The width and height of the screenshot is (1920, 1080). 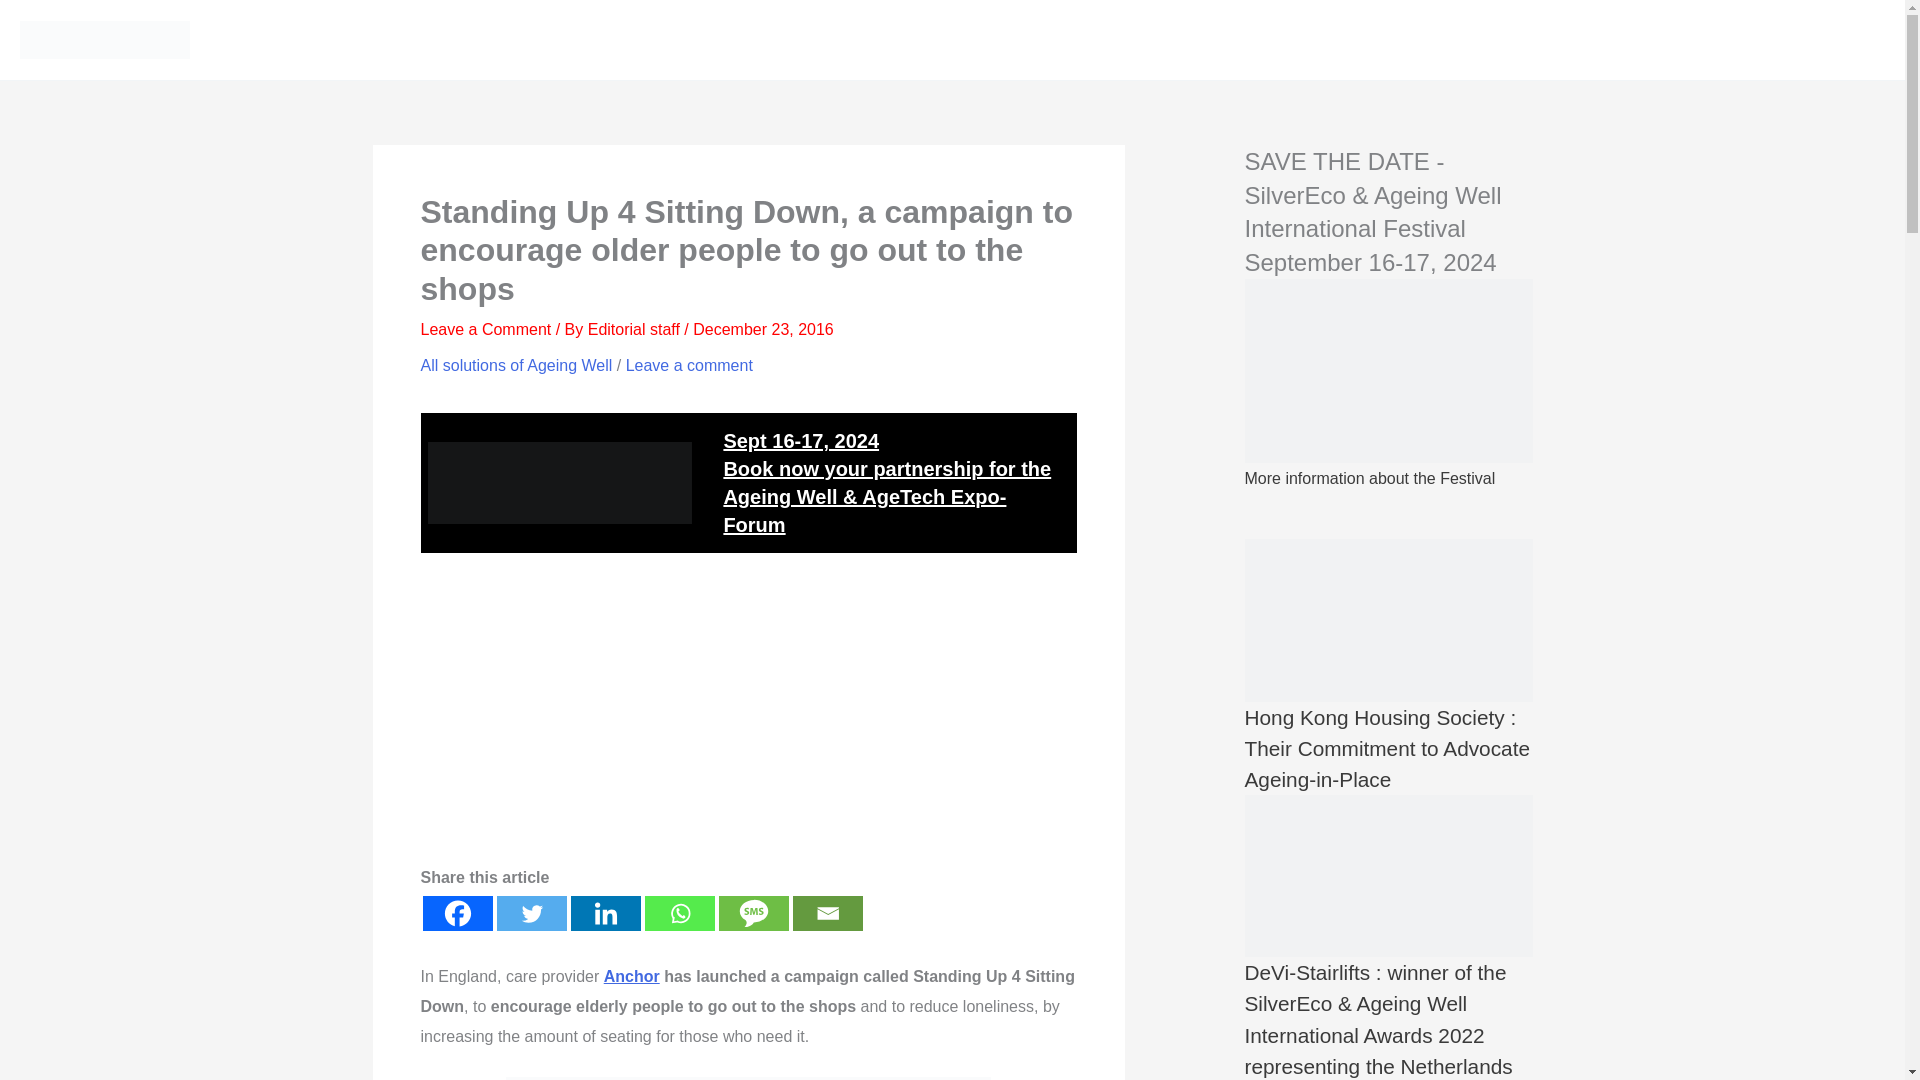 What do you see at coordinates (1229, 39) in the screenshot?
I see `Get all the inside news about Silver Economy` at bounding box center [1229, 39].